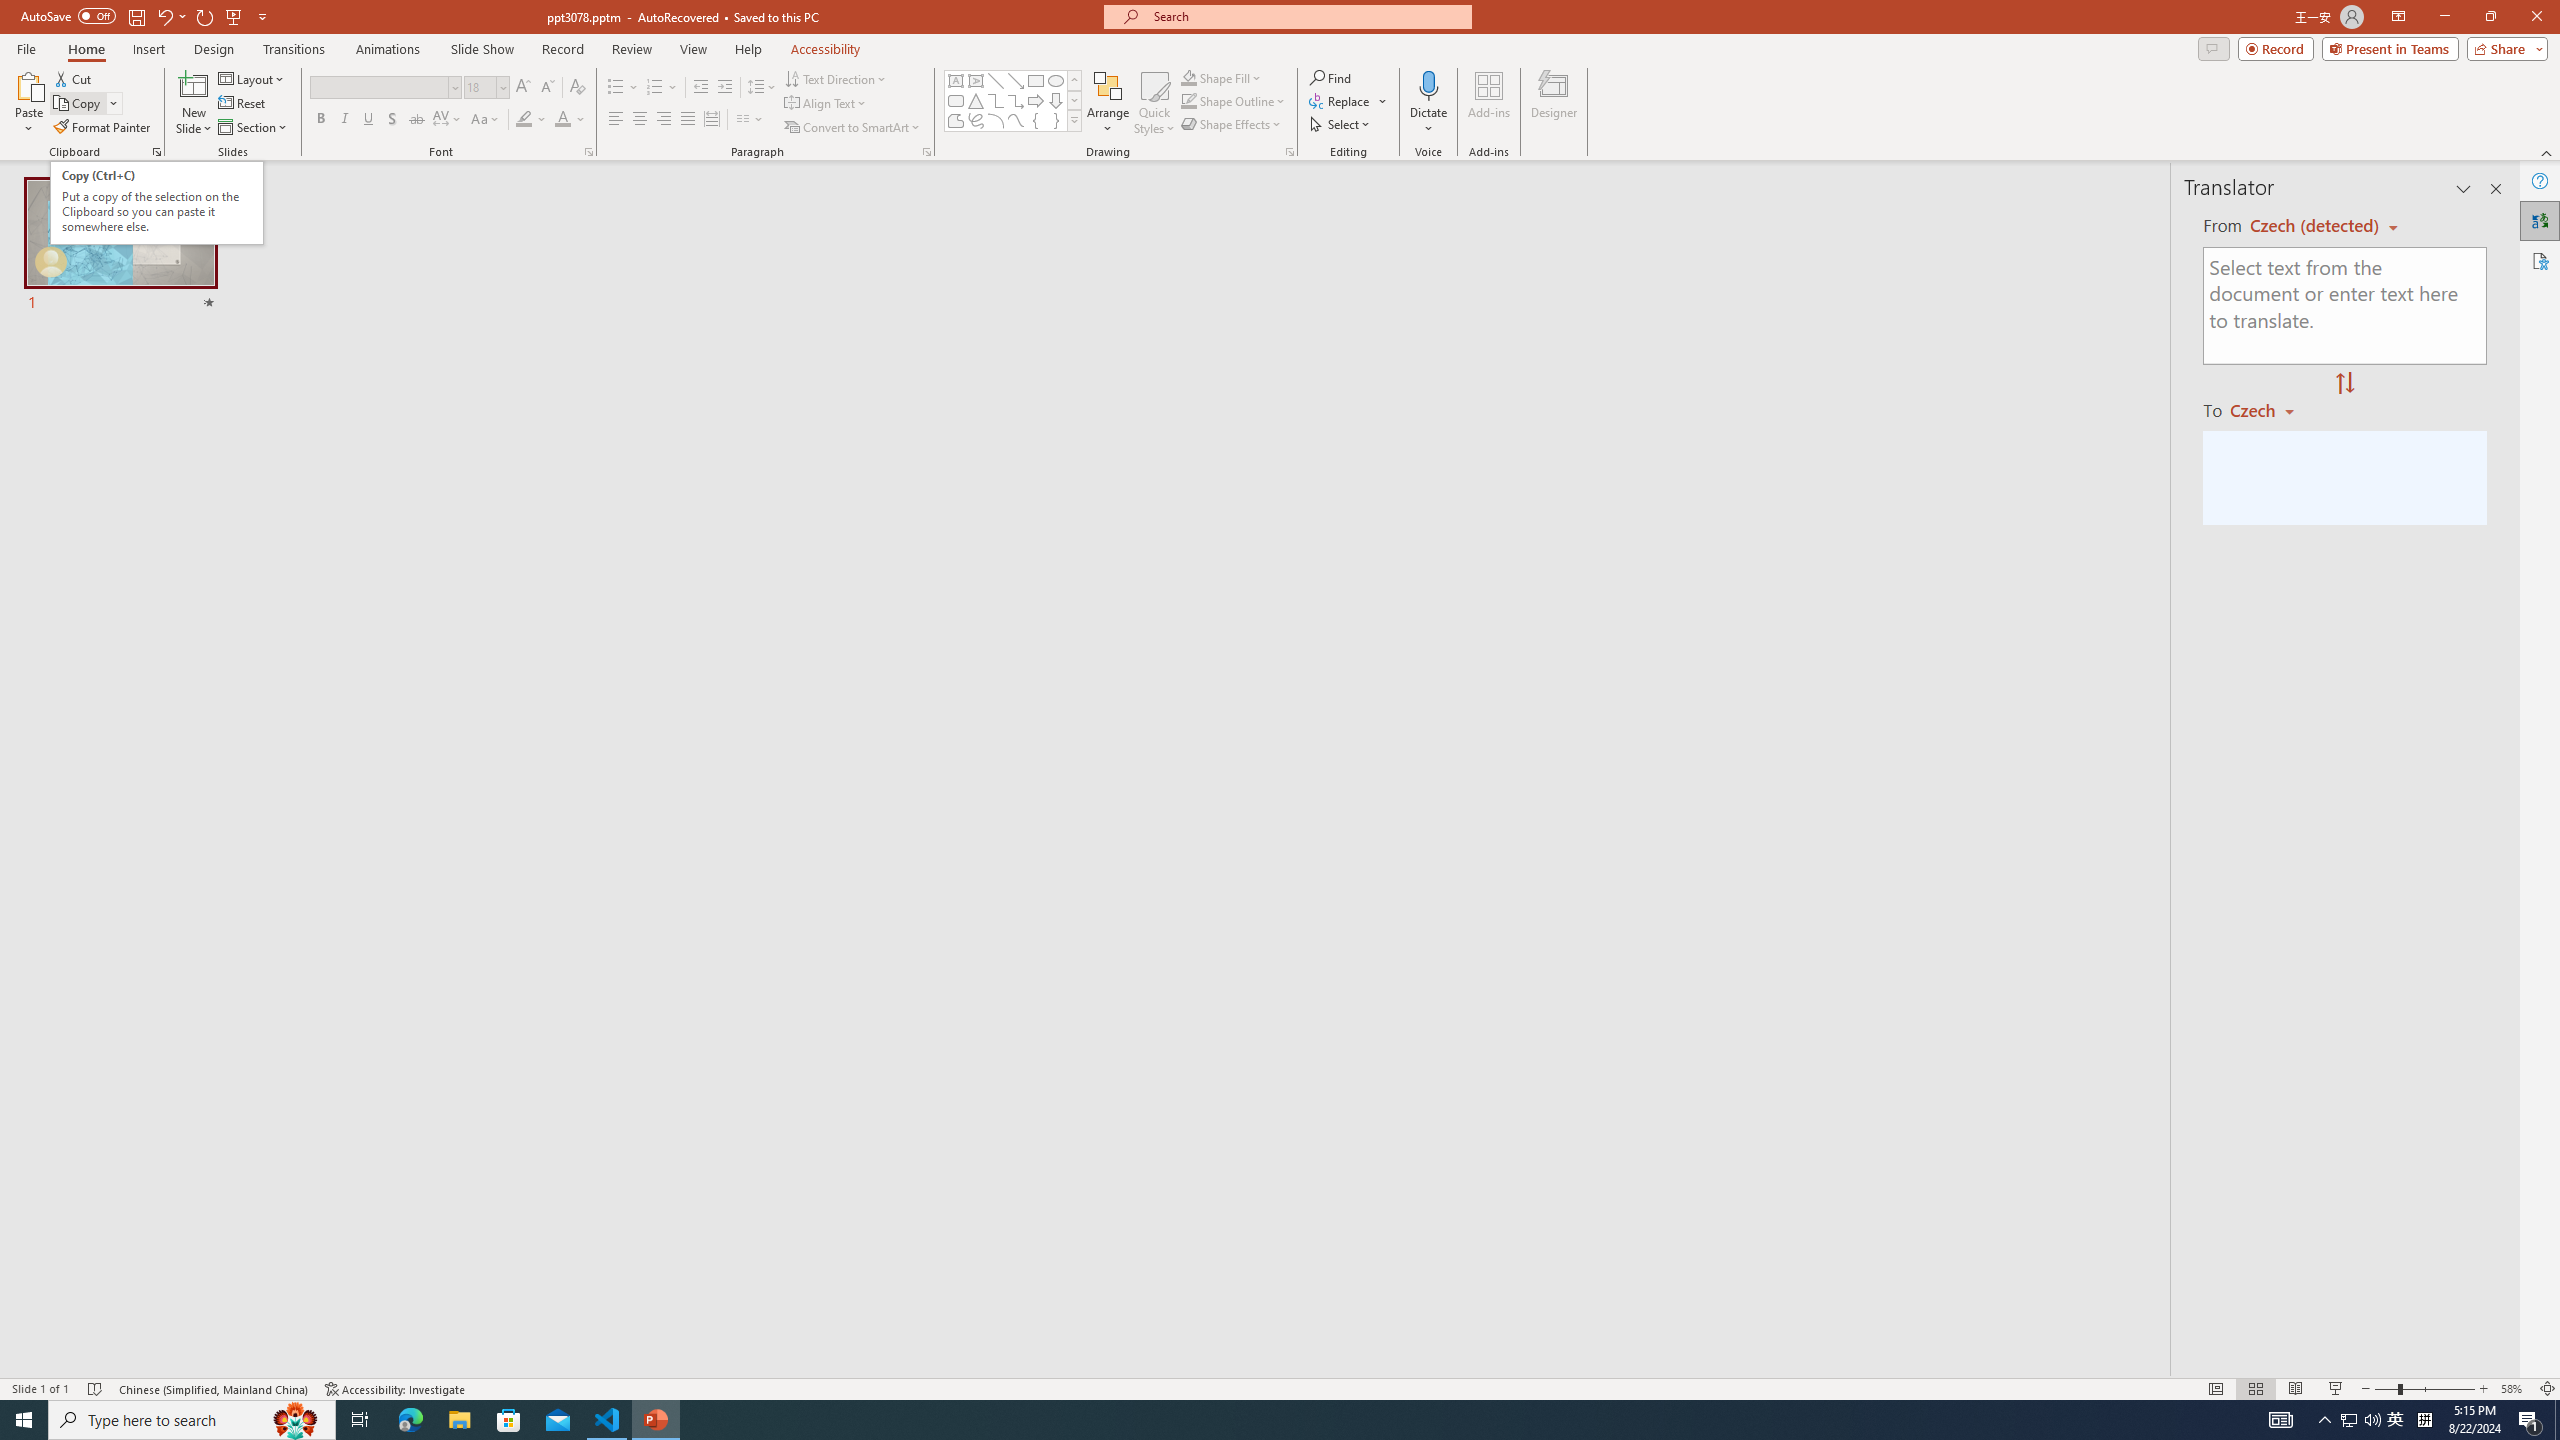  What do you see at coordinates (68, 16) in the screenshot?
I see `AutoSave` at bounding box center [68, 16].